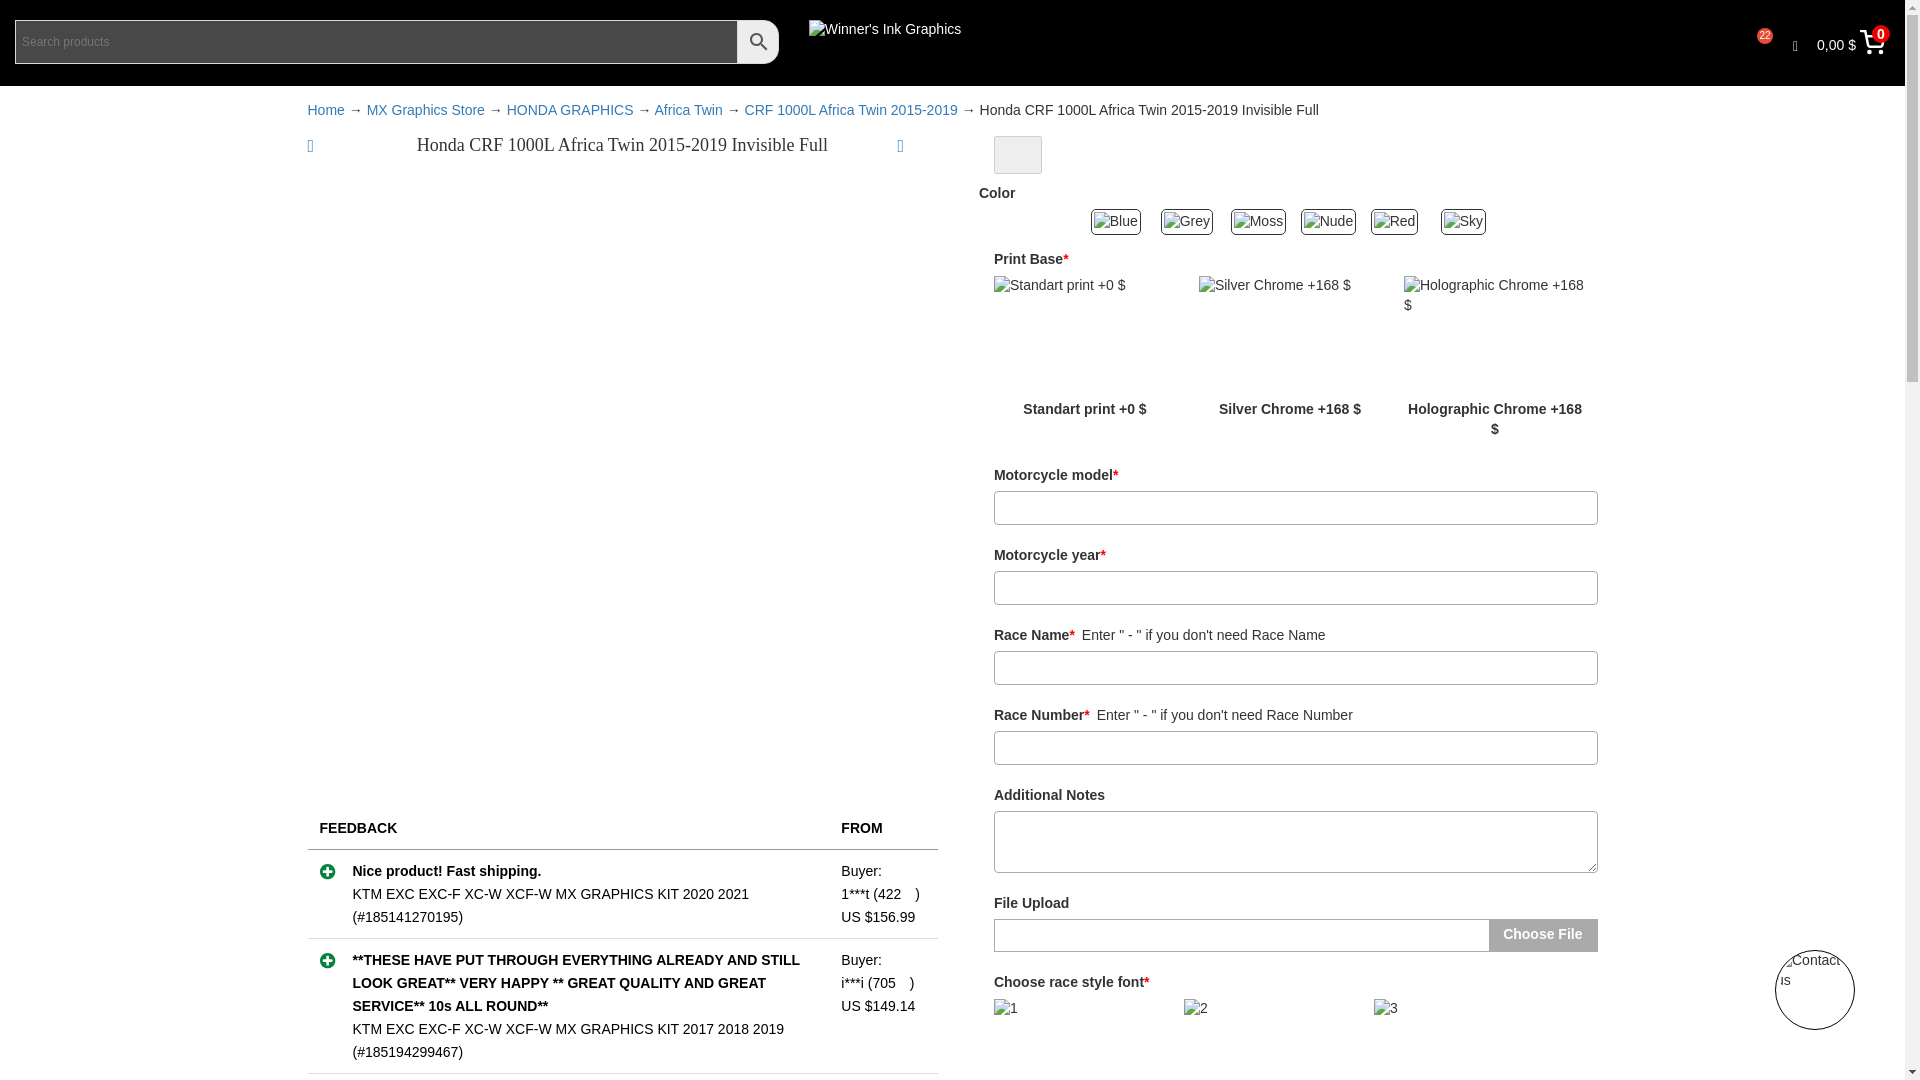 The width and height of the screenshot is (1920, 1080). Describe the element at coordinates (570, 109) in the screenshot. I see `HONDA GRAPHICS` at that location.